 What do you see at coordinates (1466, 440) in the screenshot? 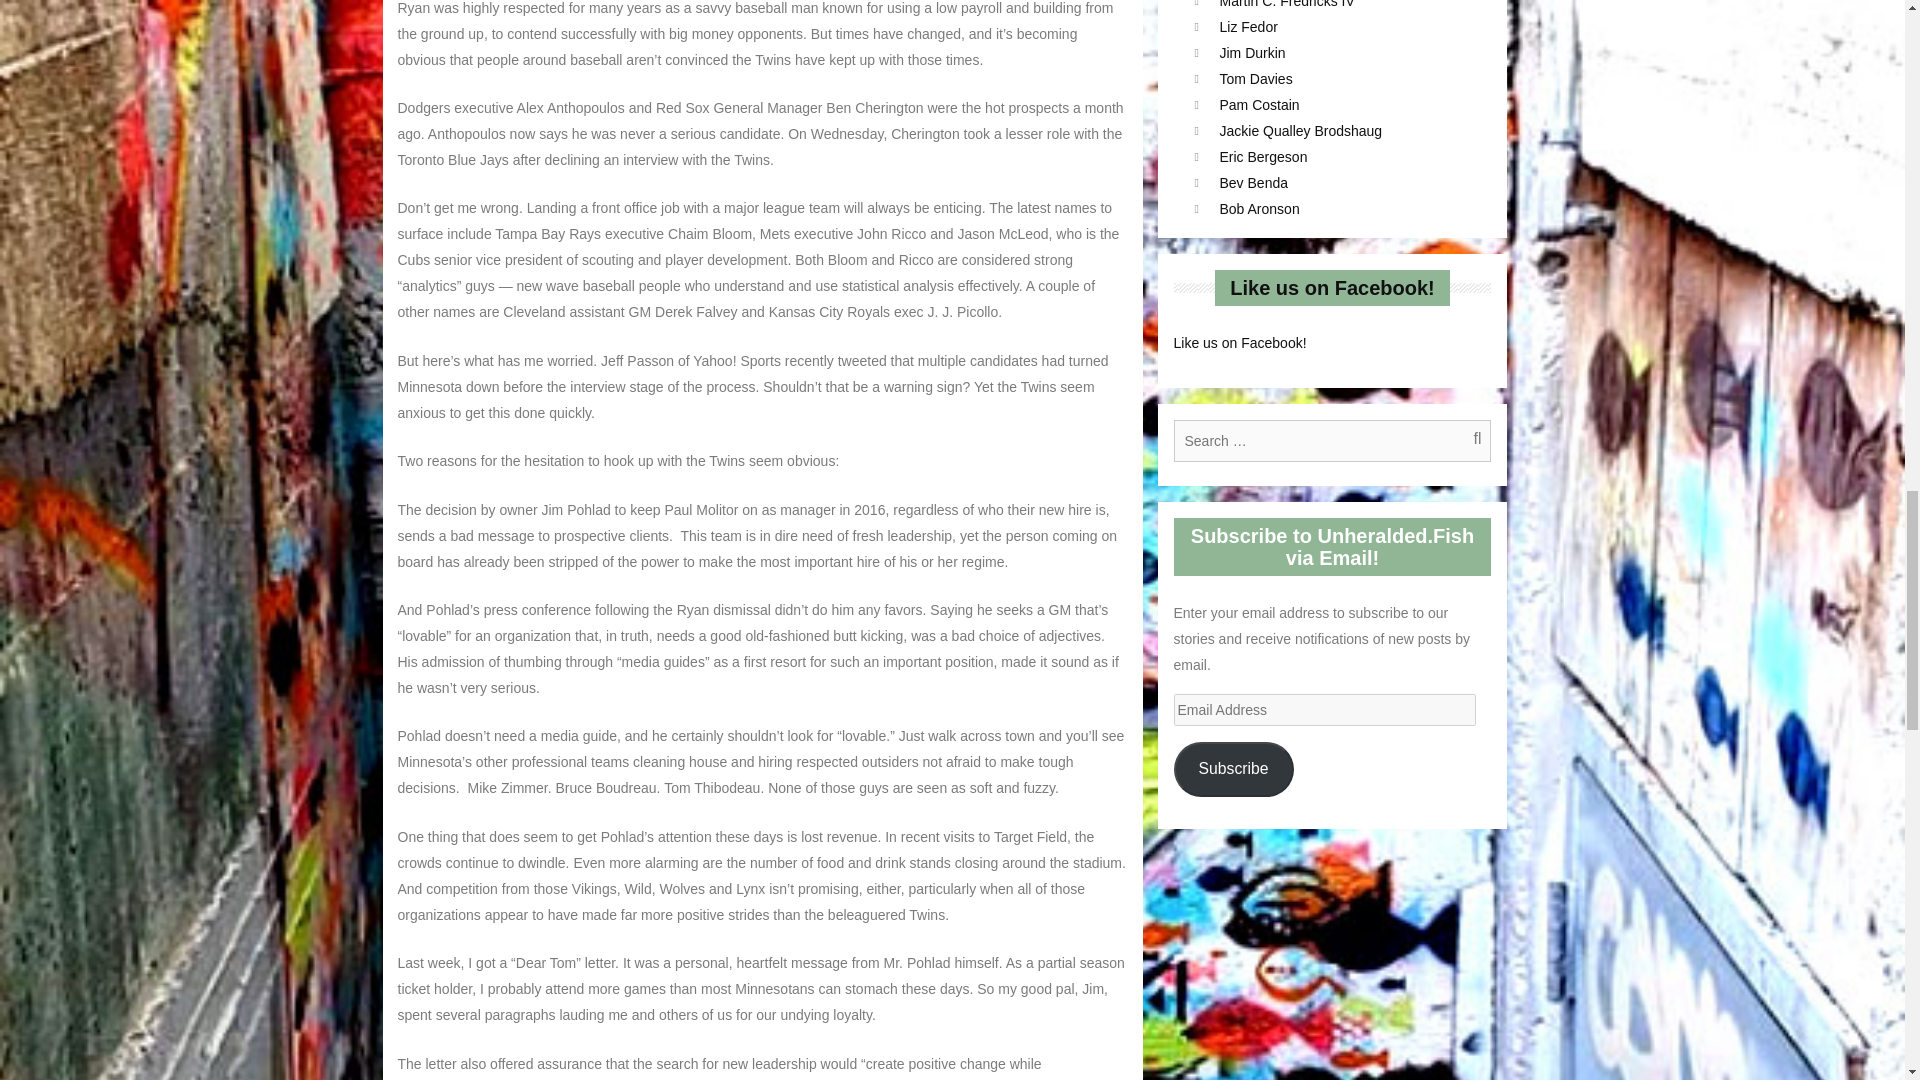
I see `Search` at bounding box center [1466, 440].